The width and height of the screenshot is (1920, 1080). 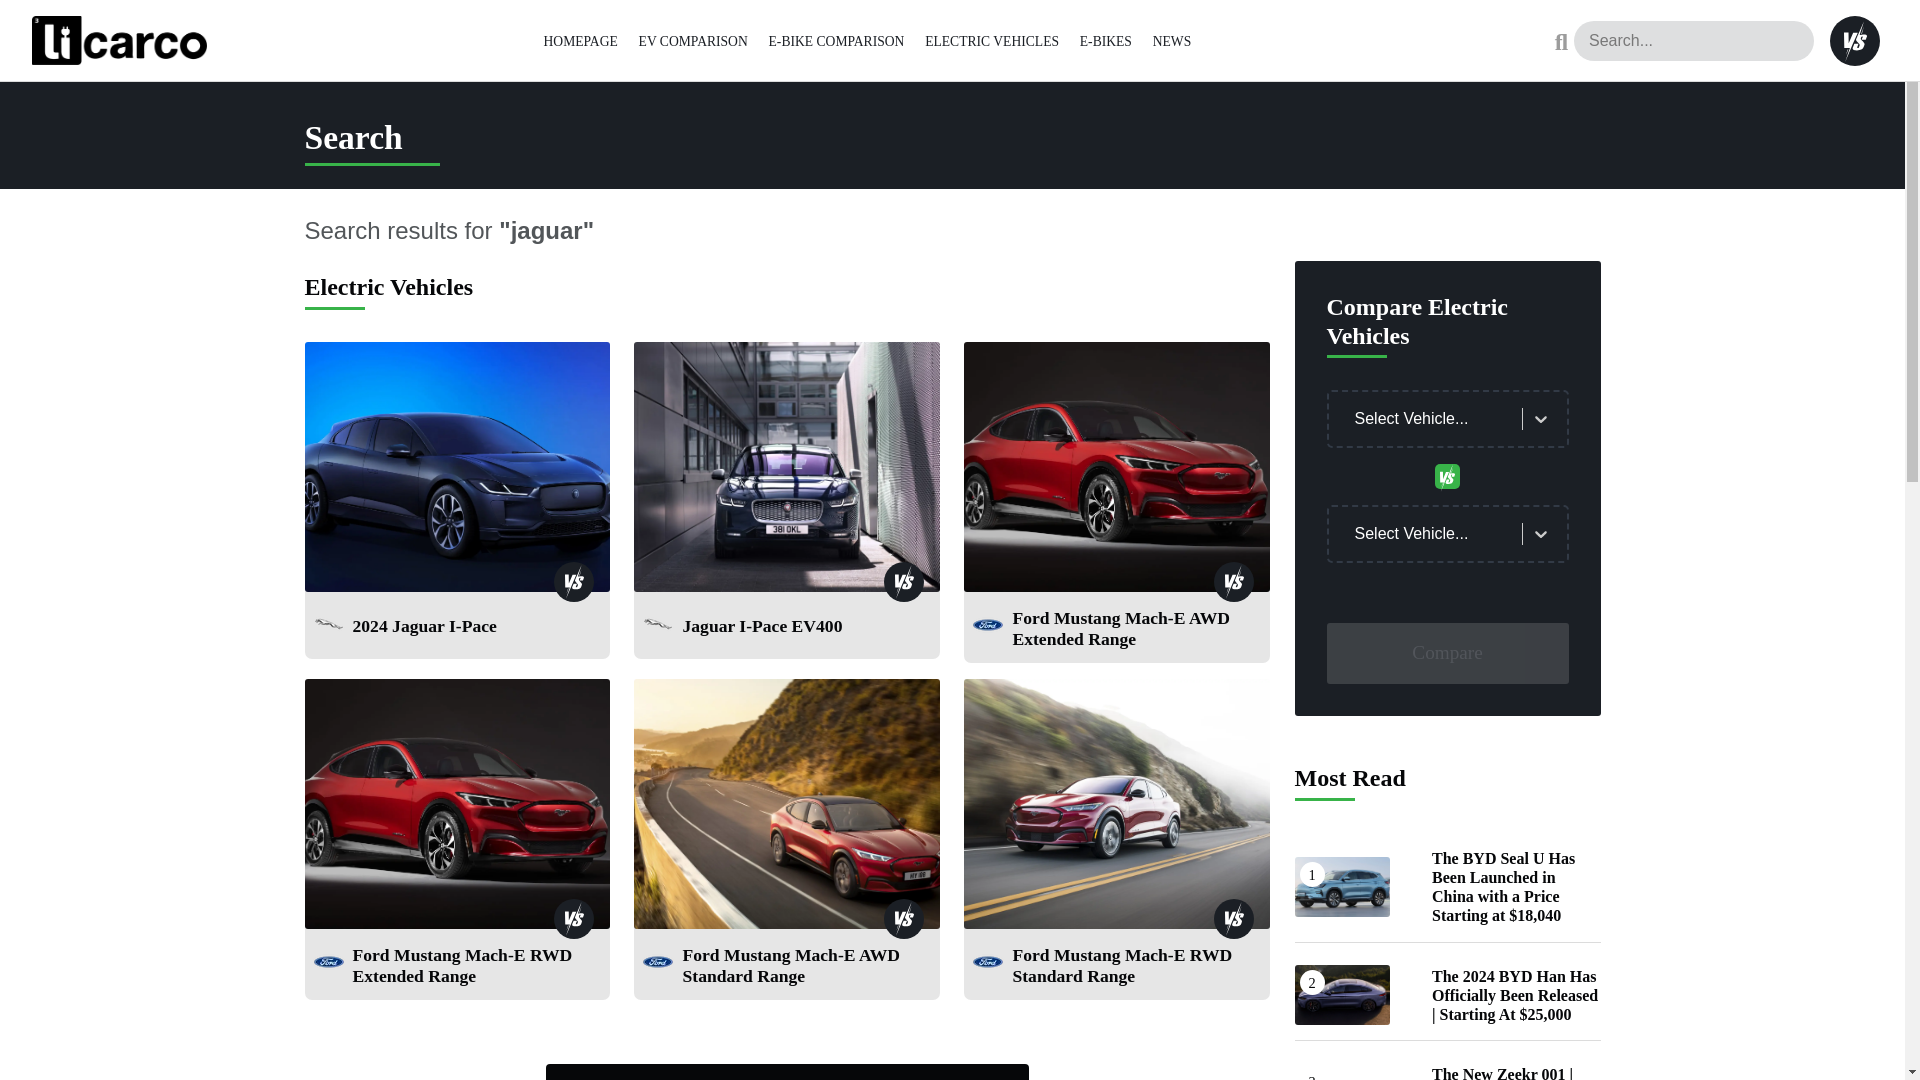 What do you see at coordinates (1106, 40) in the screenshot?
I see `E-BIKES` at bounding box center [1106, 40].